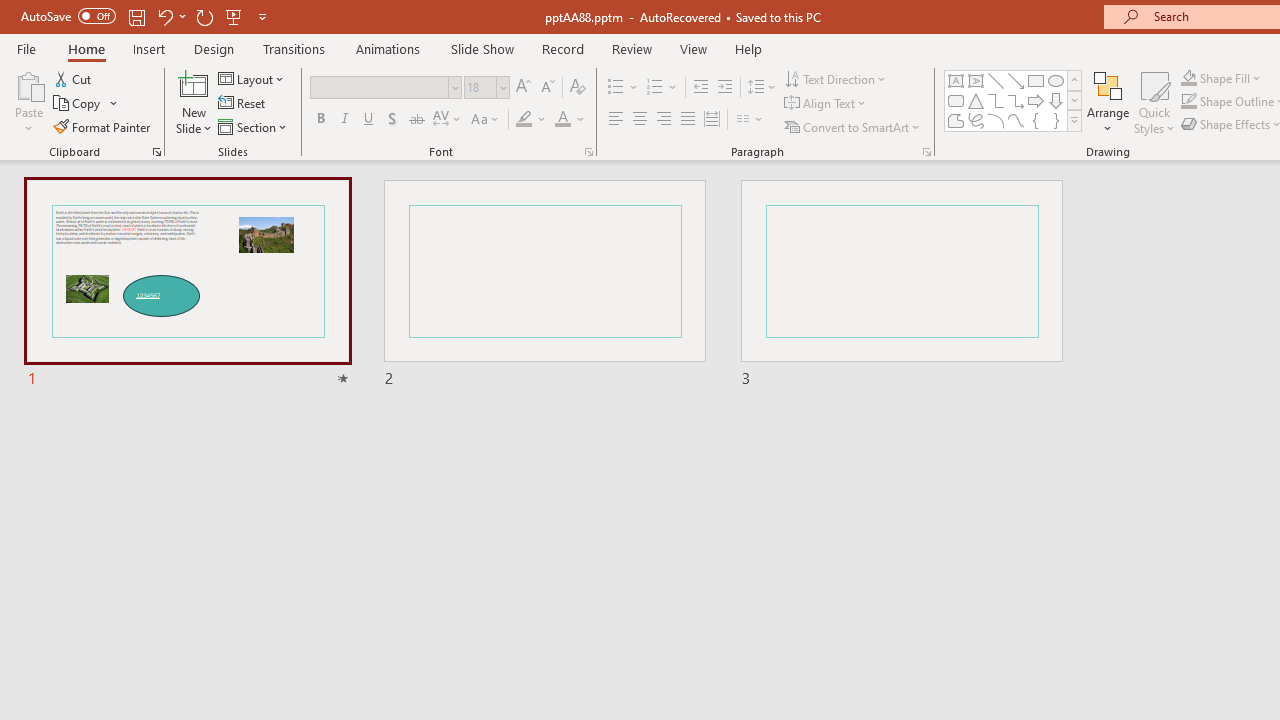  Describe the element at coordinates (836, 78) in the screenshot. I see `Text Direction` at that location.